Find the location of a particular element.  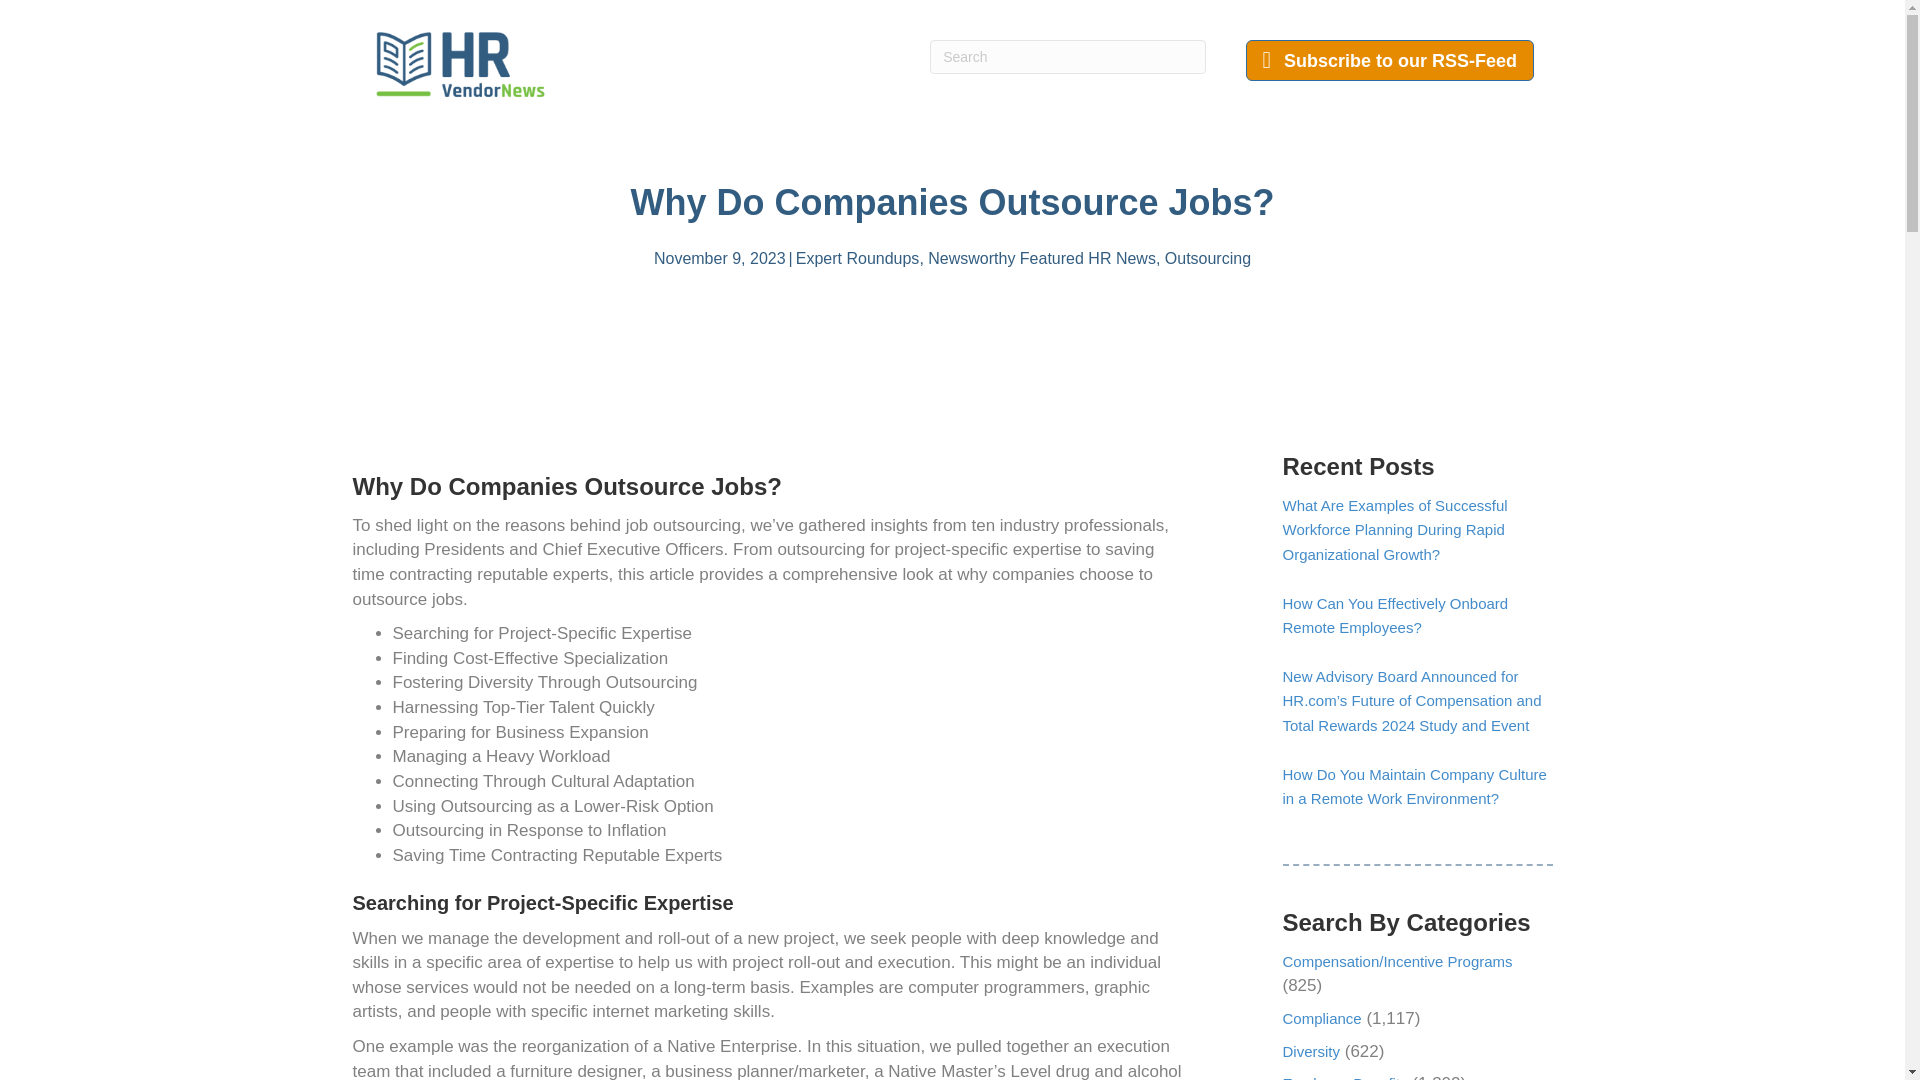

Diversity is located at coordinates (1311, 1050).